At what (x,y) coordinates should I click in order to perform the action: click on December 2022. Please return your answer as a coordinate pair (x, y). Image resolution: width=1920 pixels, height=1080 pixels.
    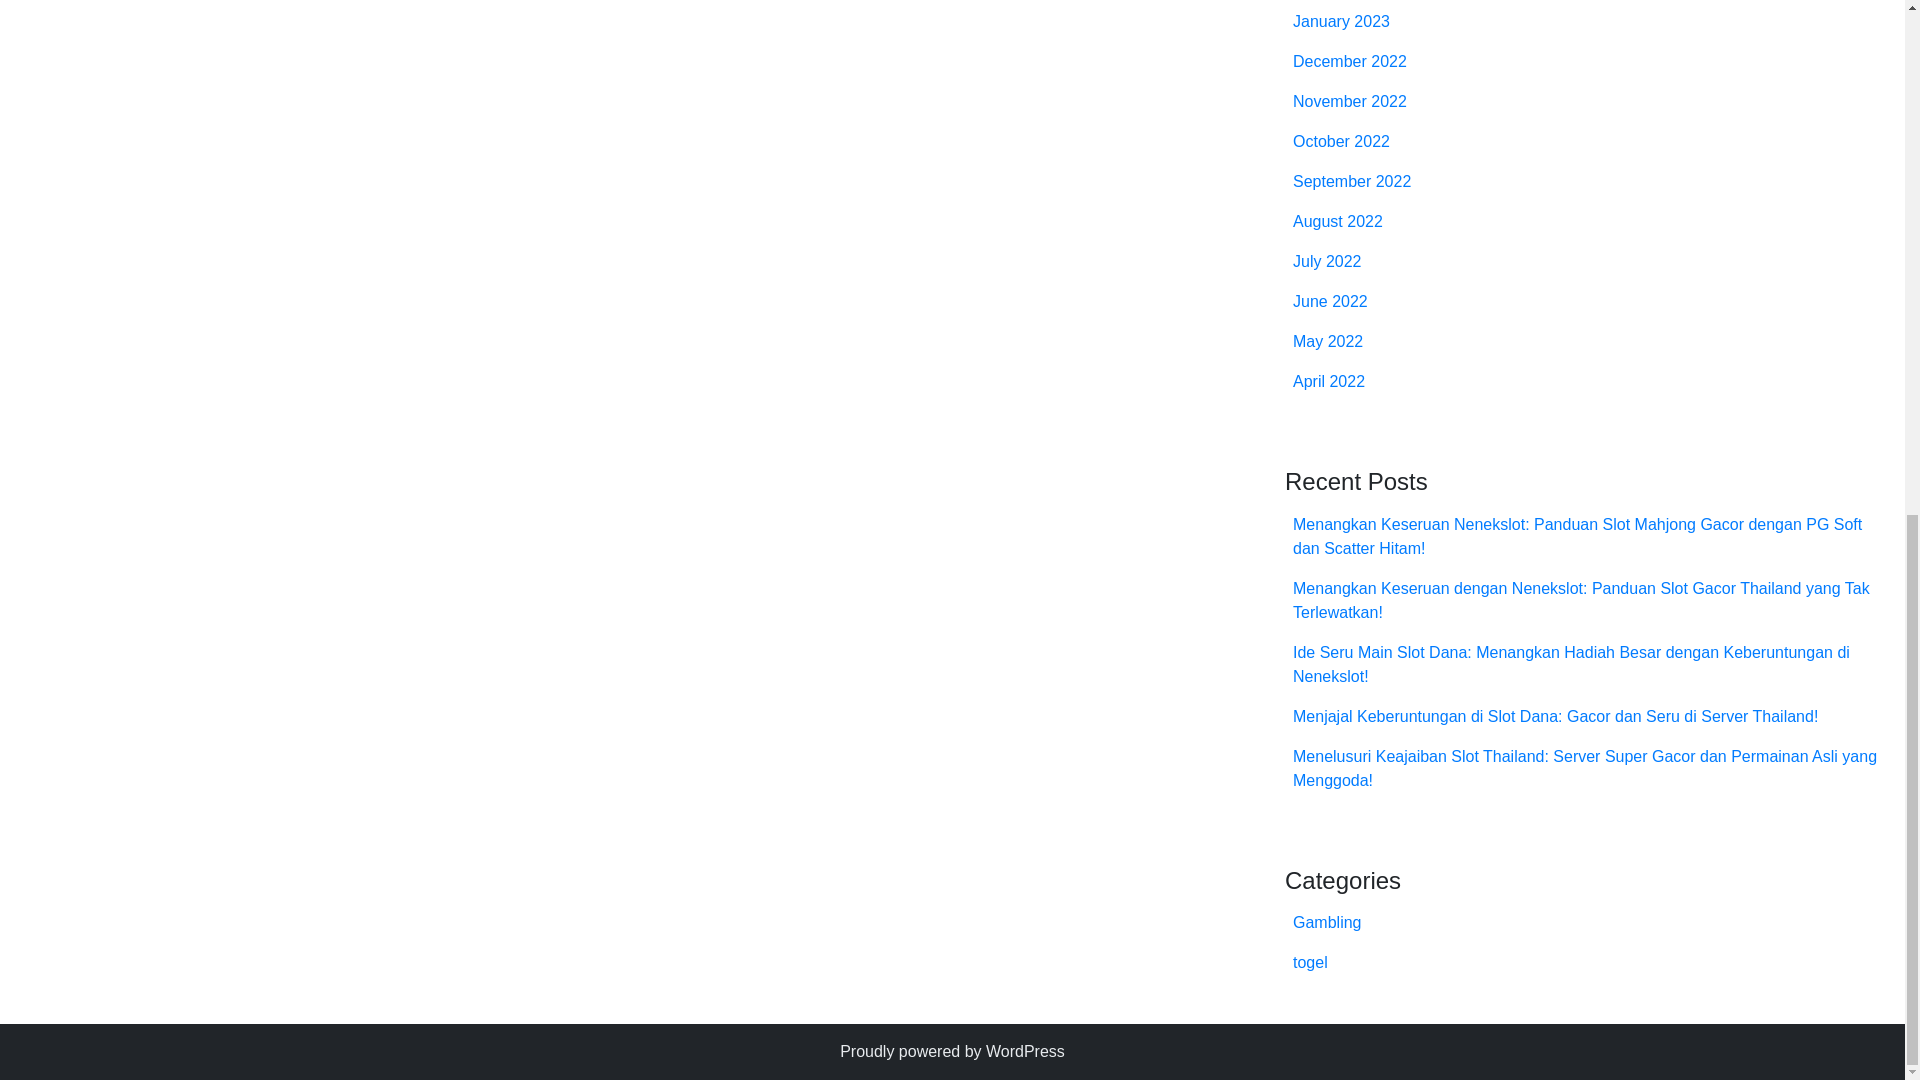
    Looking at the image, I should click on (1350, 61).